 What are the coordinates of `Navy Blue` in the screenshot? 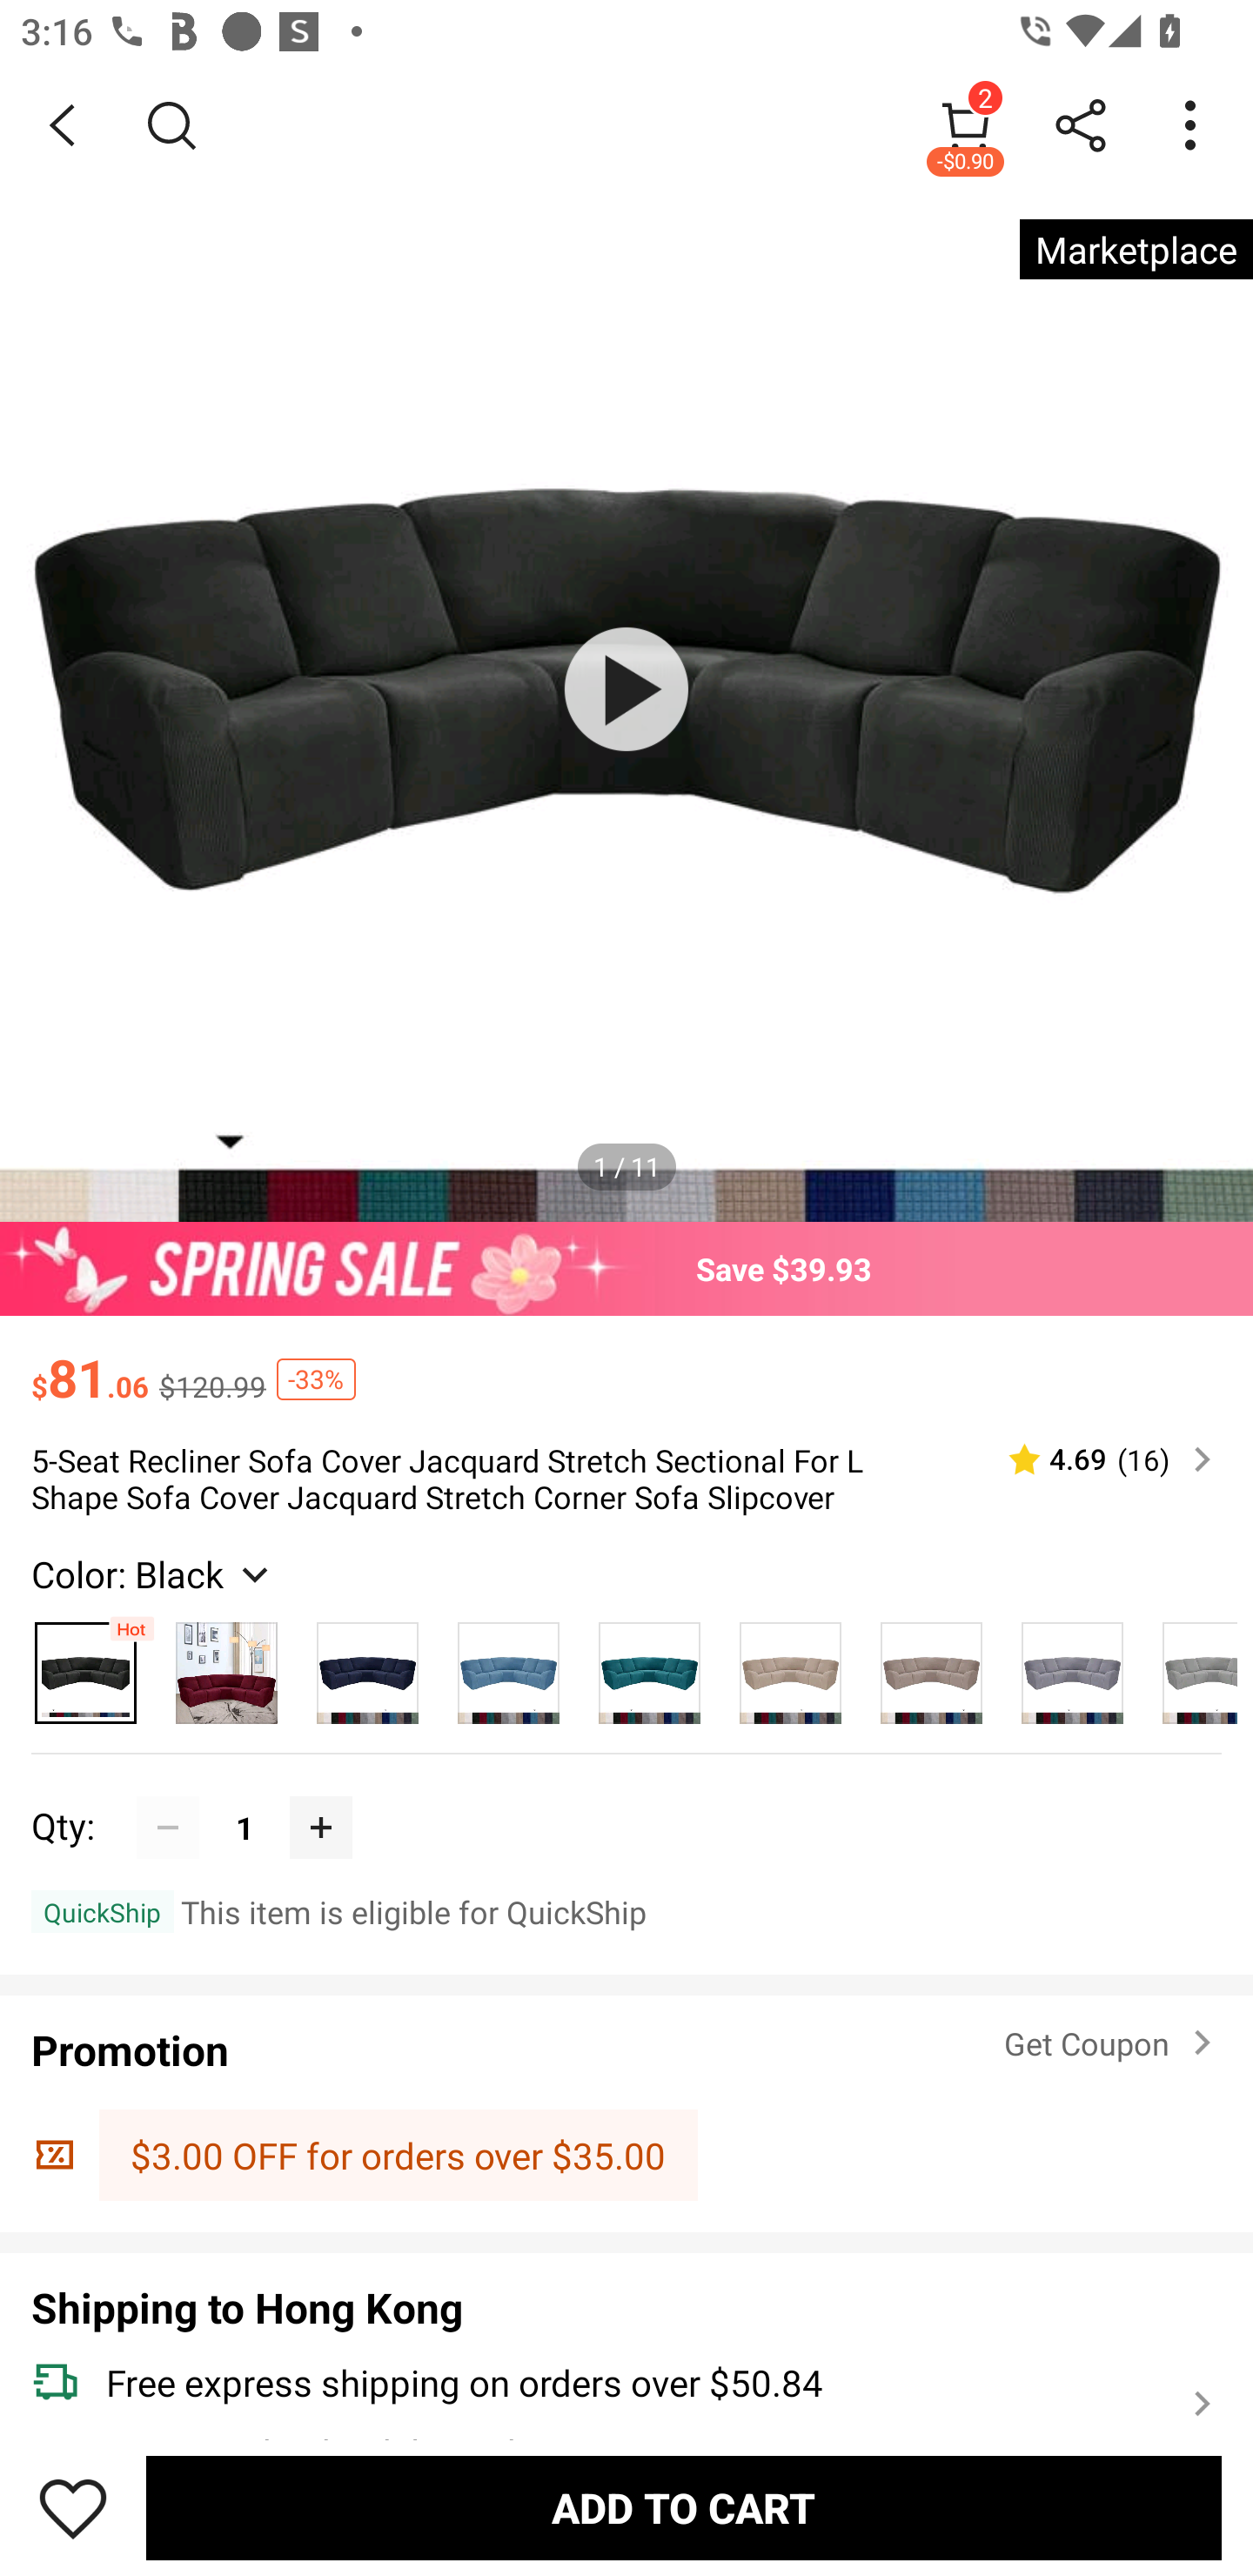 It's located at (367, 1666).